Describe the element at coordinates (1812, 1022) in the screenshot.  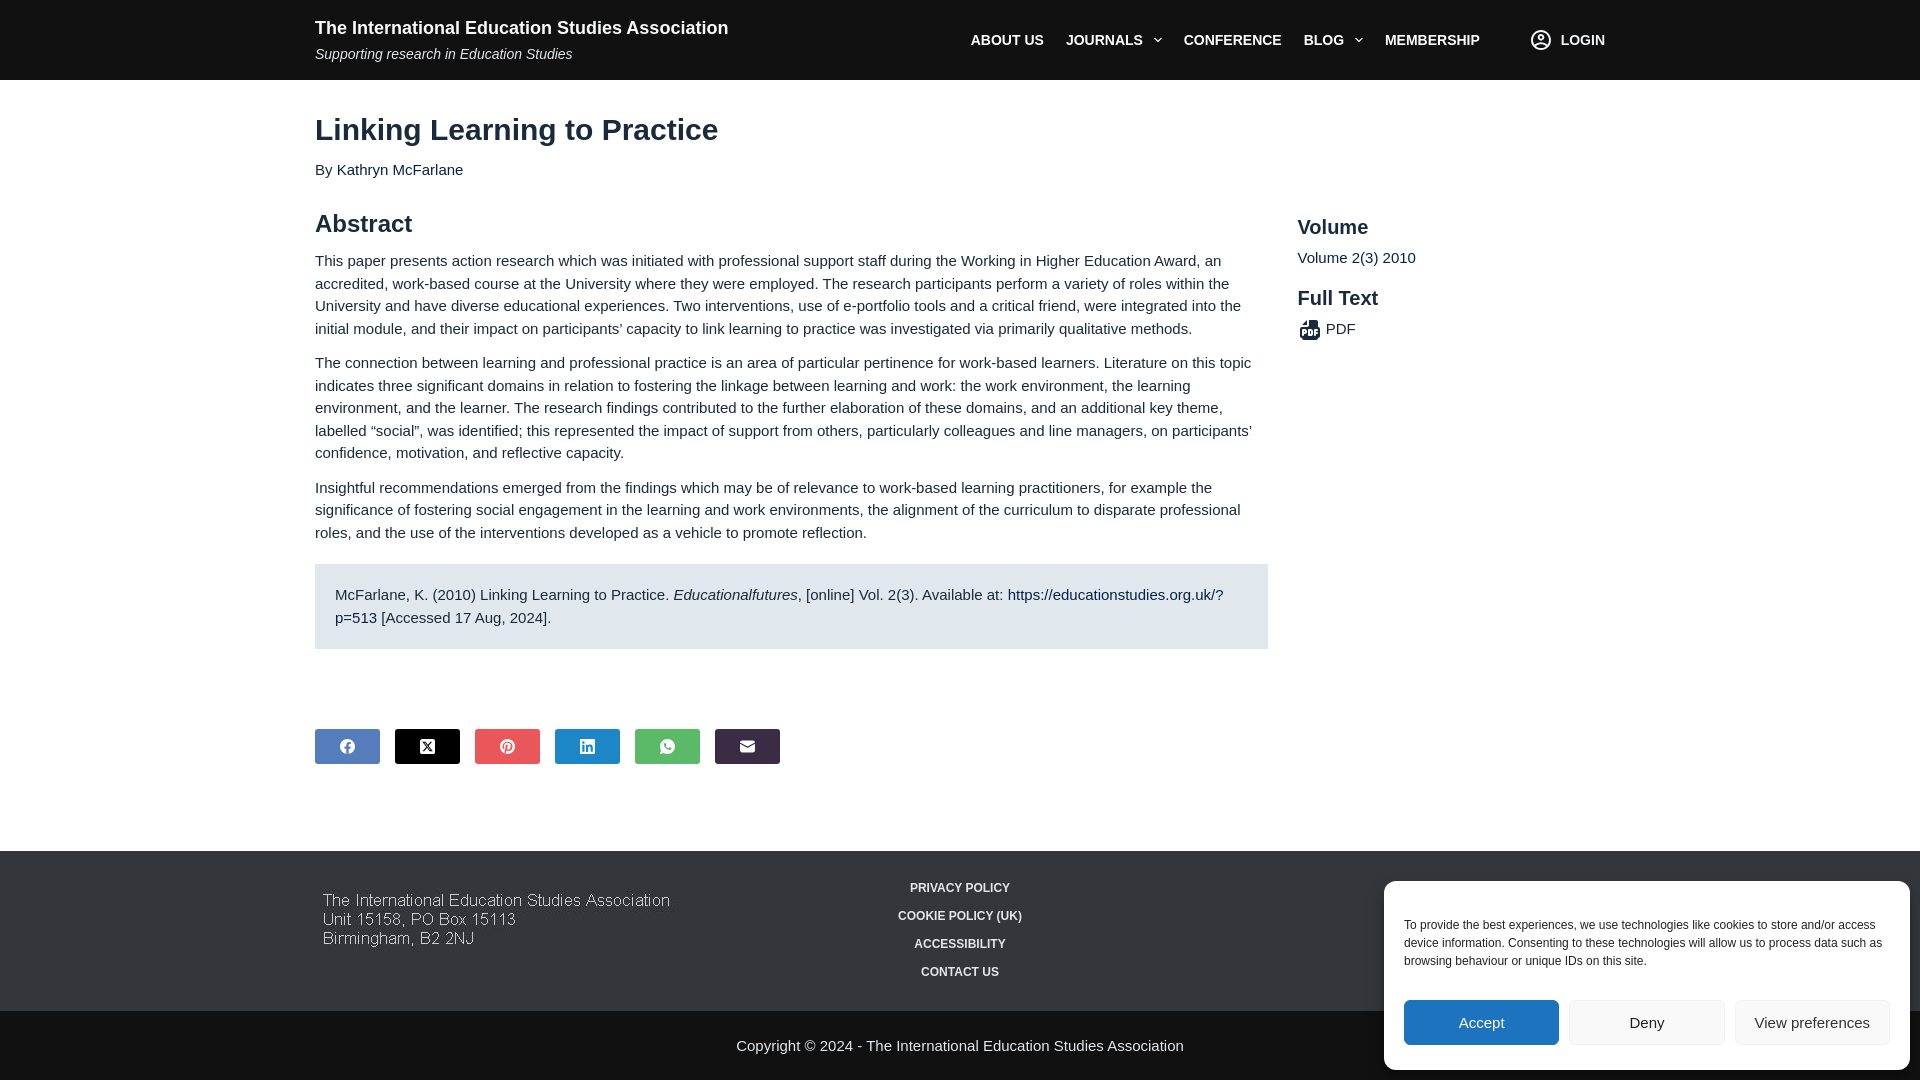
I see `View preferences` at that location.